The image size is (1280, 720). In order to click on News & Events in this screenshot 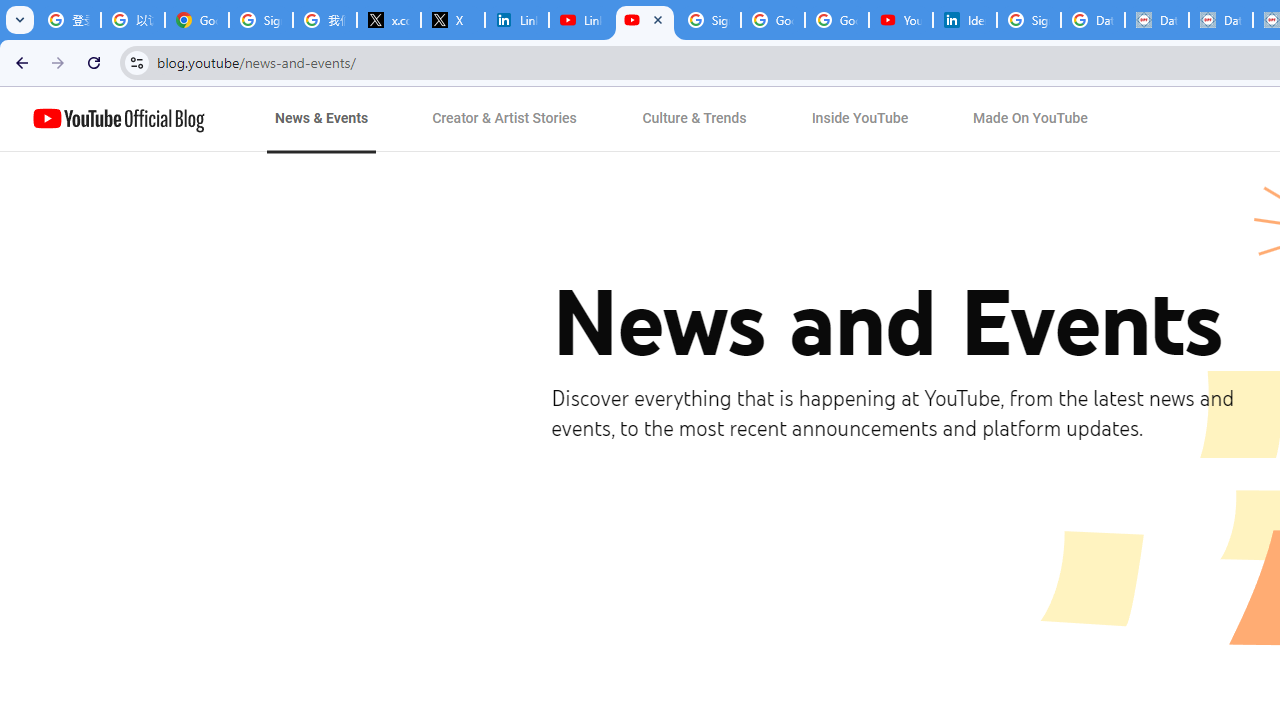, I will do `click(322, 119)`.